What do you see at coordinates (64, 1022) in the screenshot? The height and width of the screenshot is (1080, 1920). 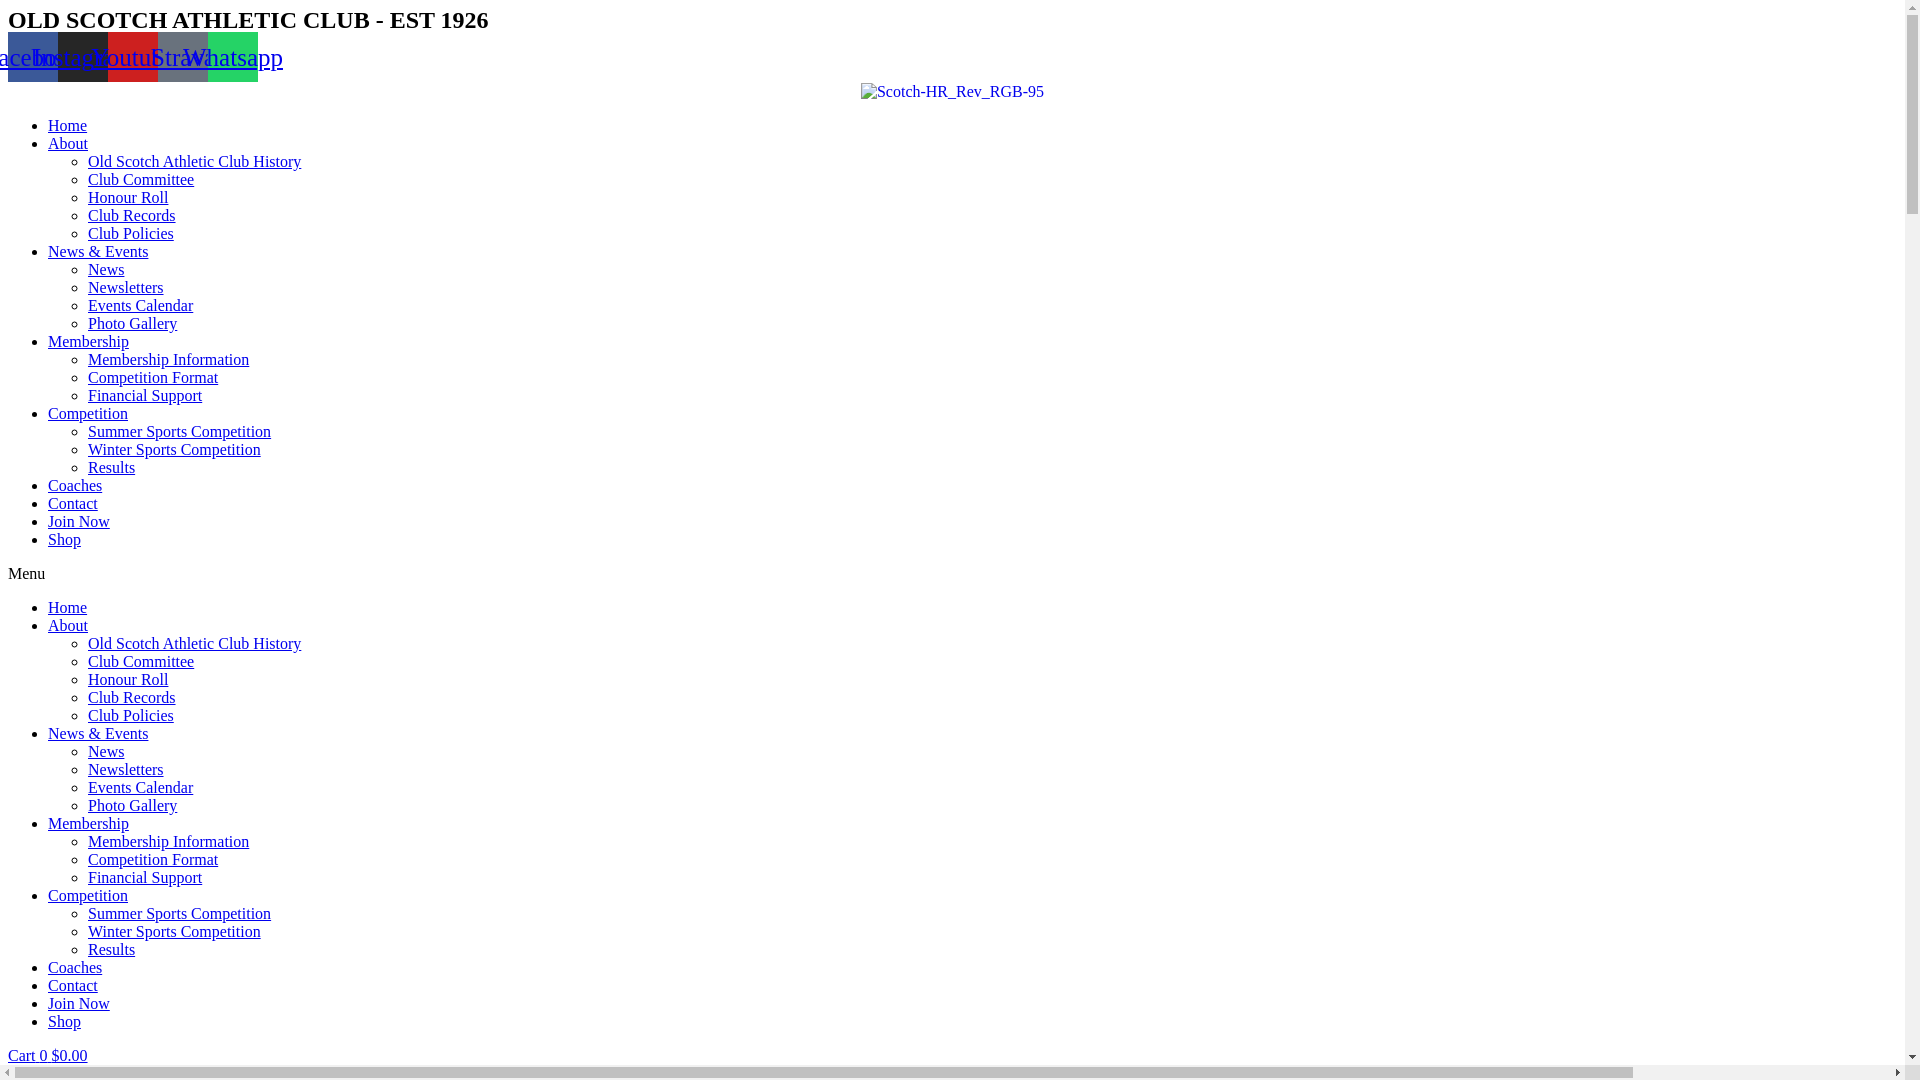 I see `Shop` at bounding box center [64, 1022].